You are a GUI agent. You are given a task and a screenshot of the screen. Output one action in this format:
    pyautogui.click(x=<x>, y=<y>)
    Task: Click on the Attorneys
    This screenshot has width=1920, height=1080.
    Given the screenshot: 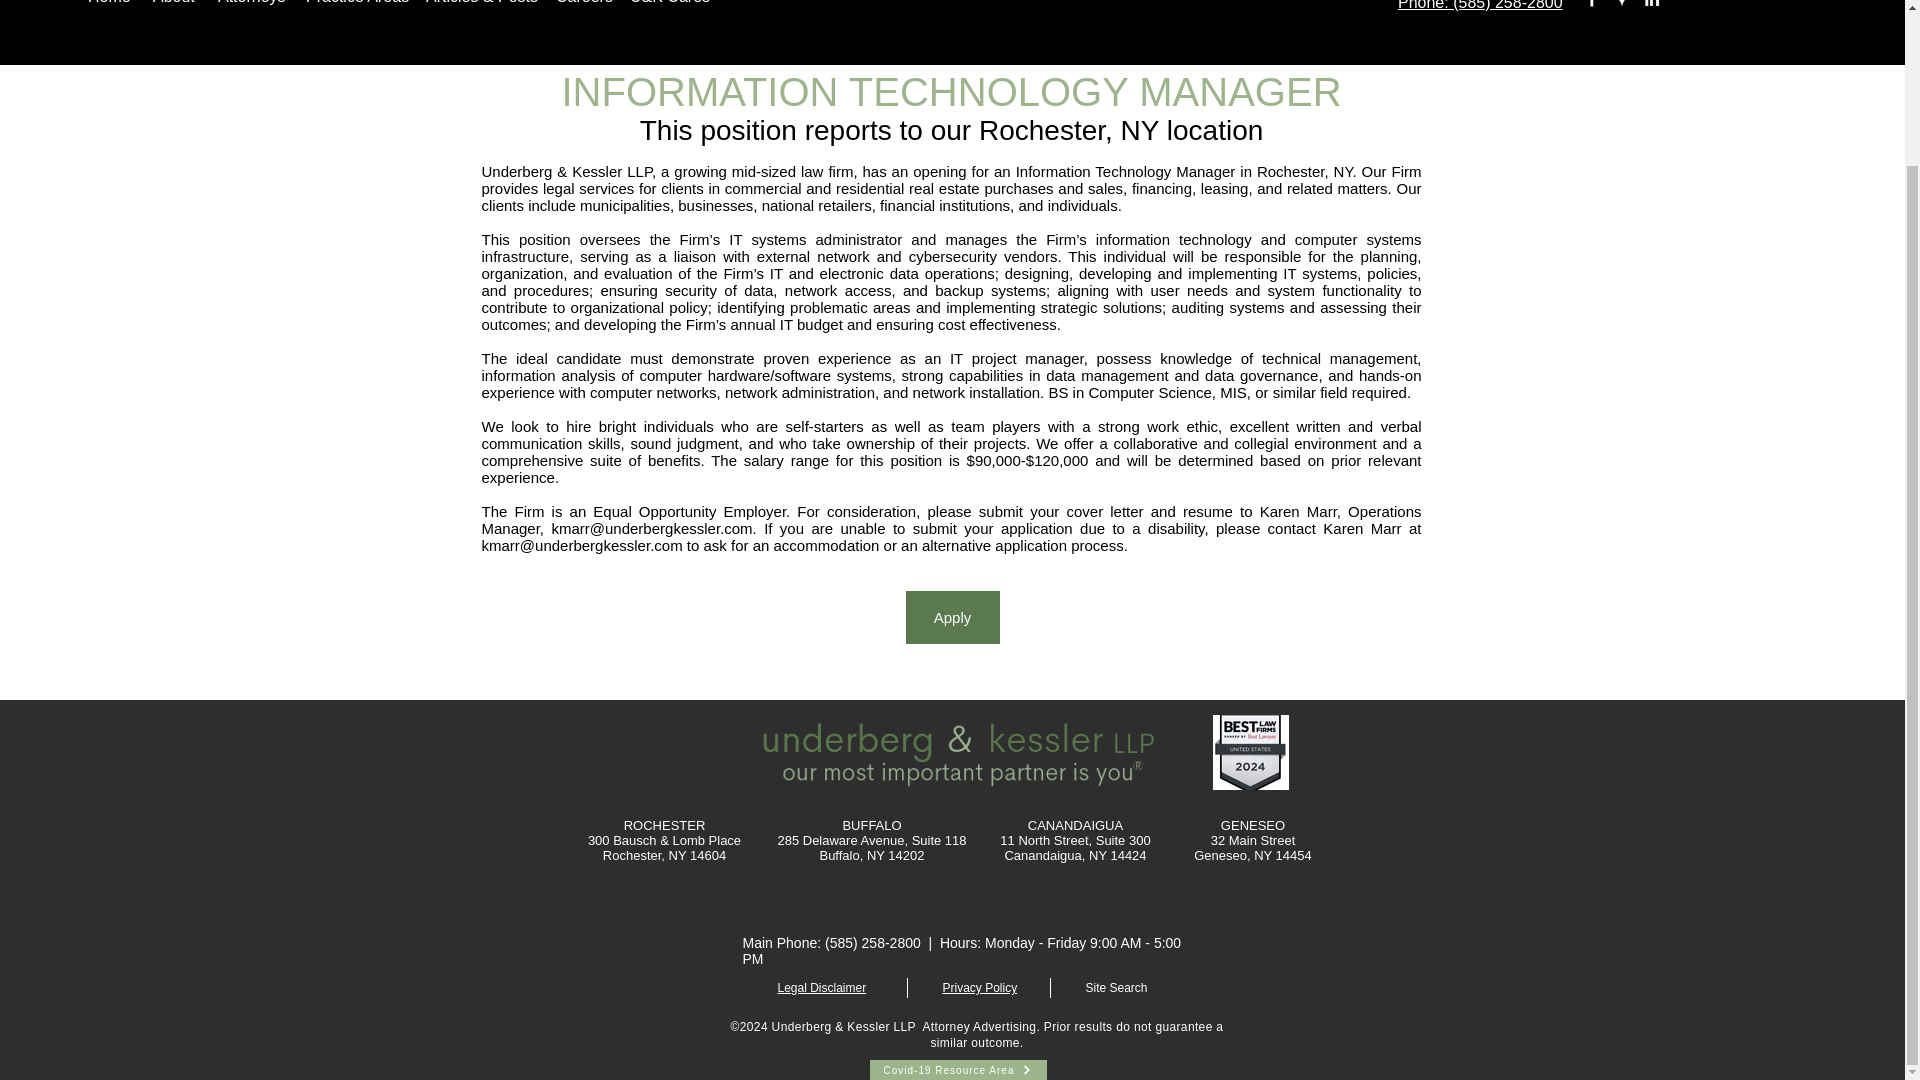 What is the action you would take?
    pyautogui.click(x=251, y=6)
    